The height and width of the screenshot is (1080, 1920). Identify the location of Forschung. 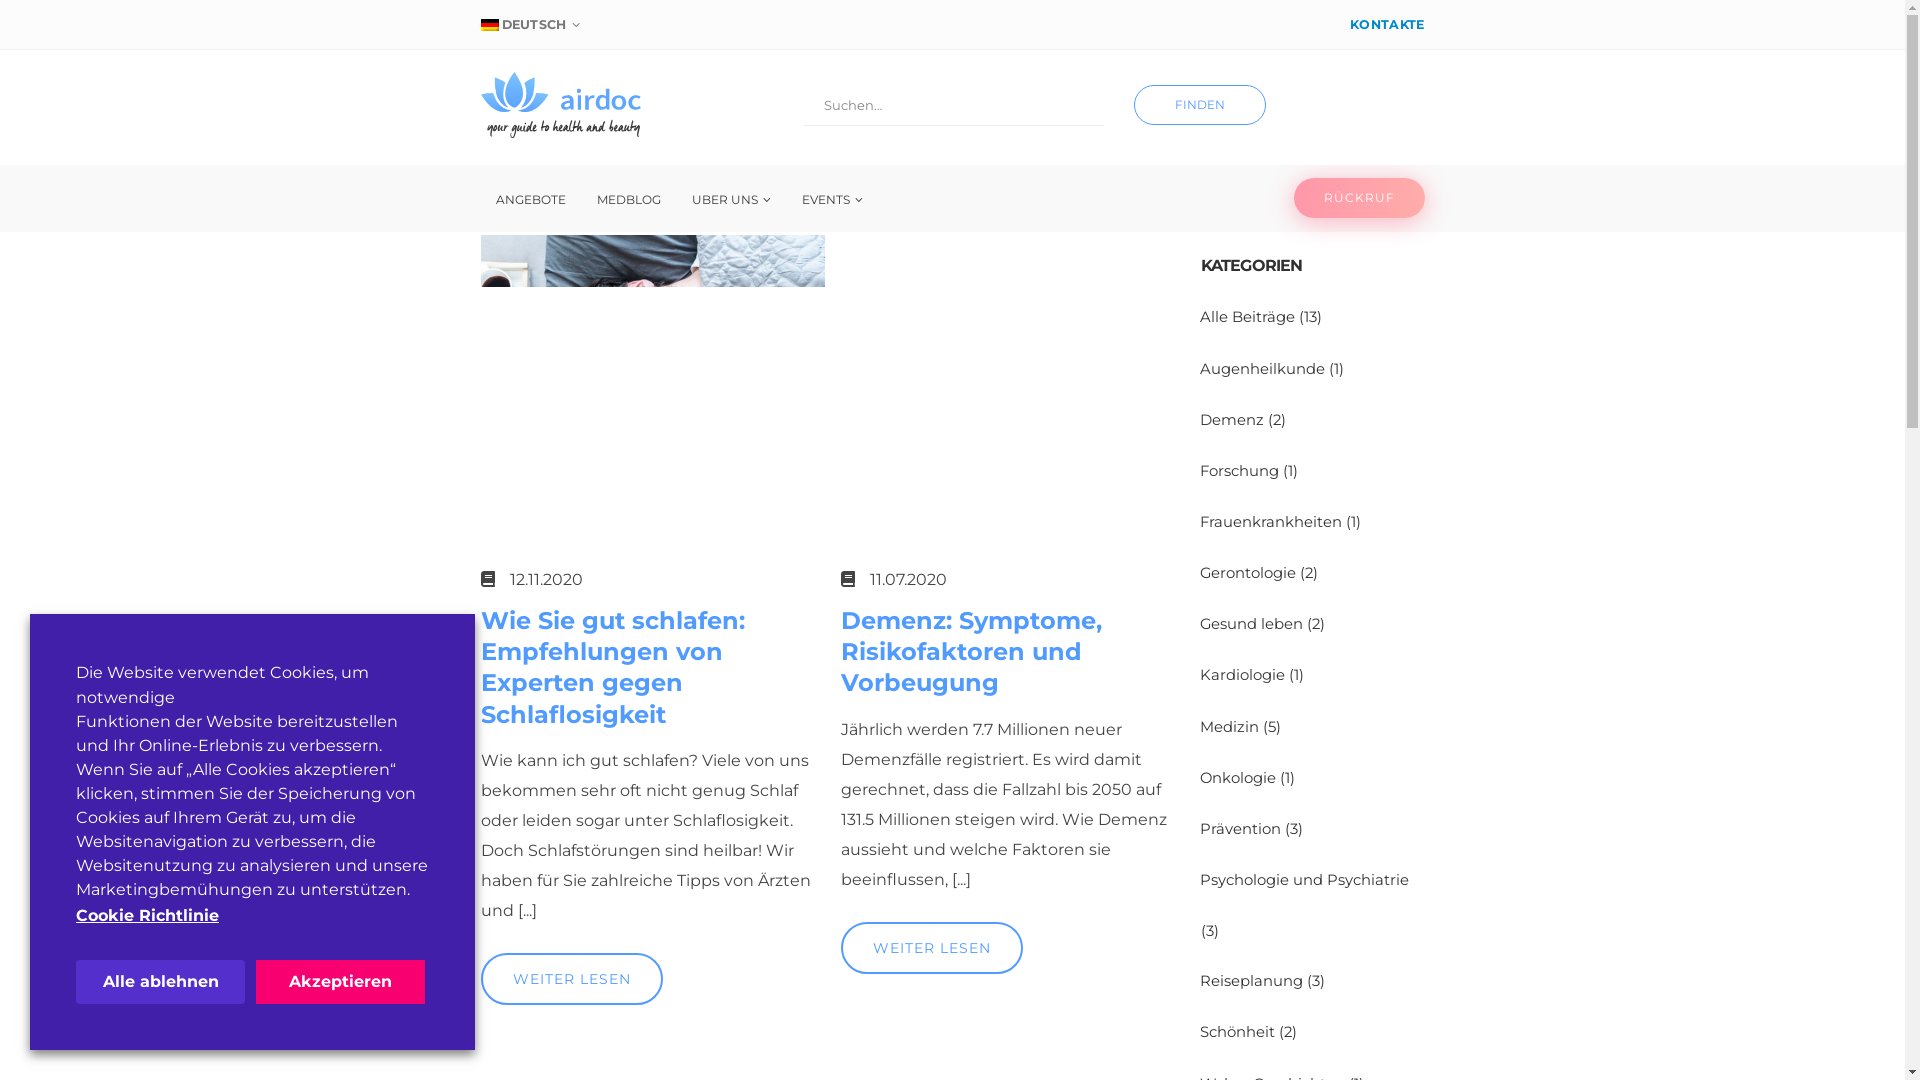
(1240, 471).